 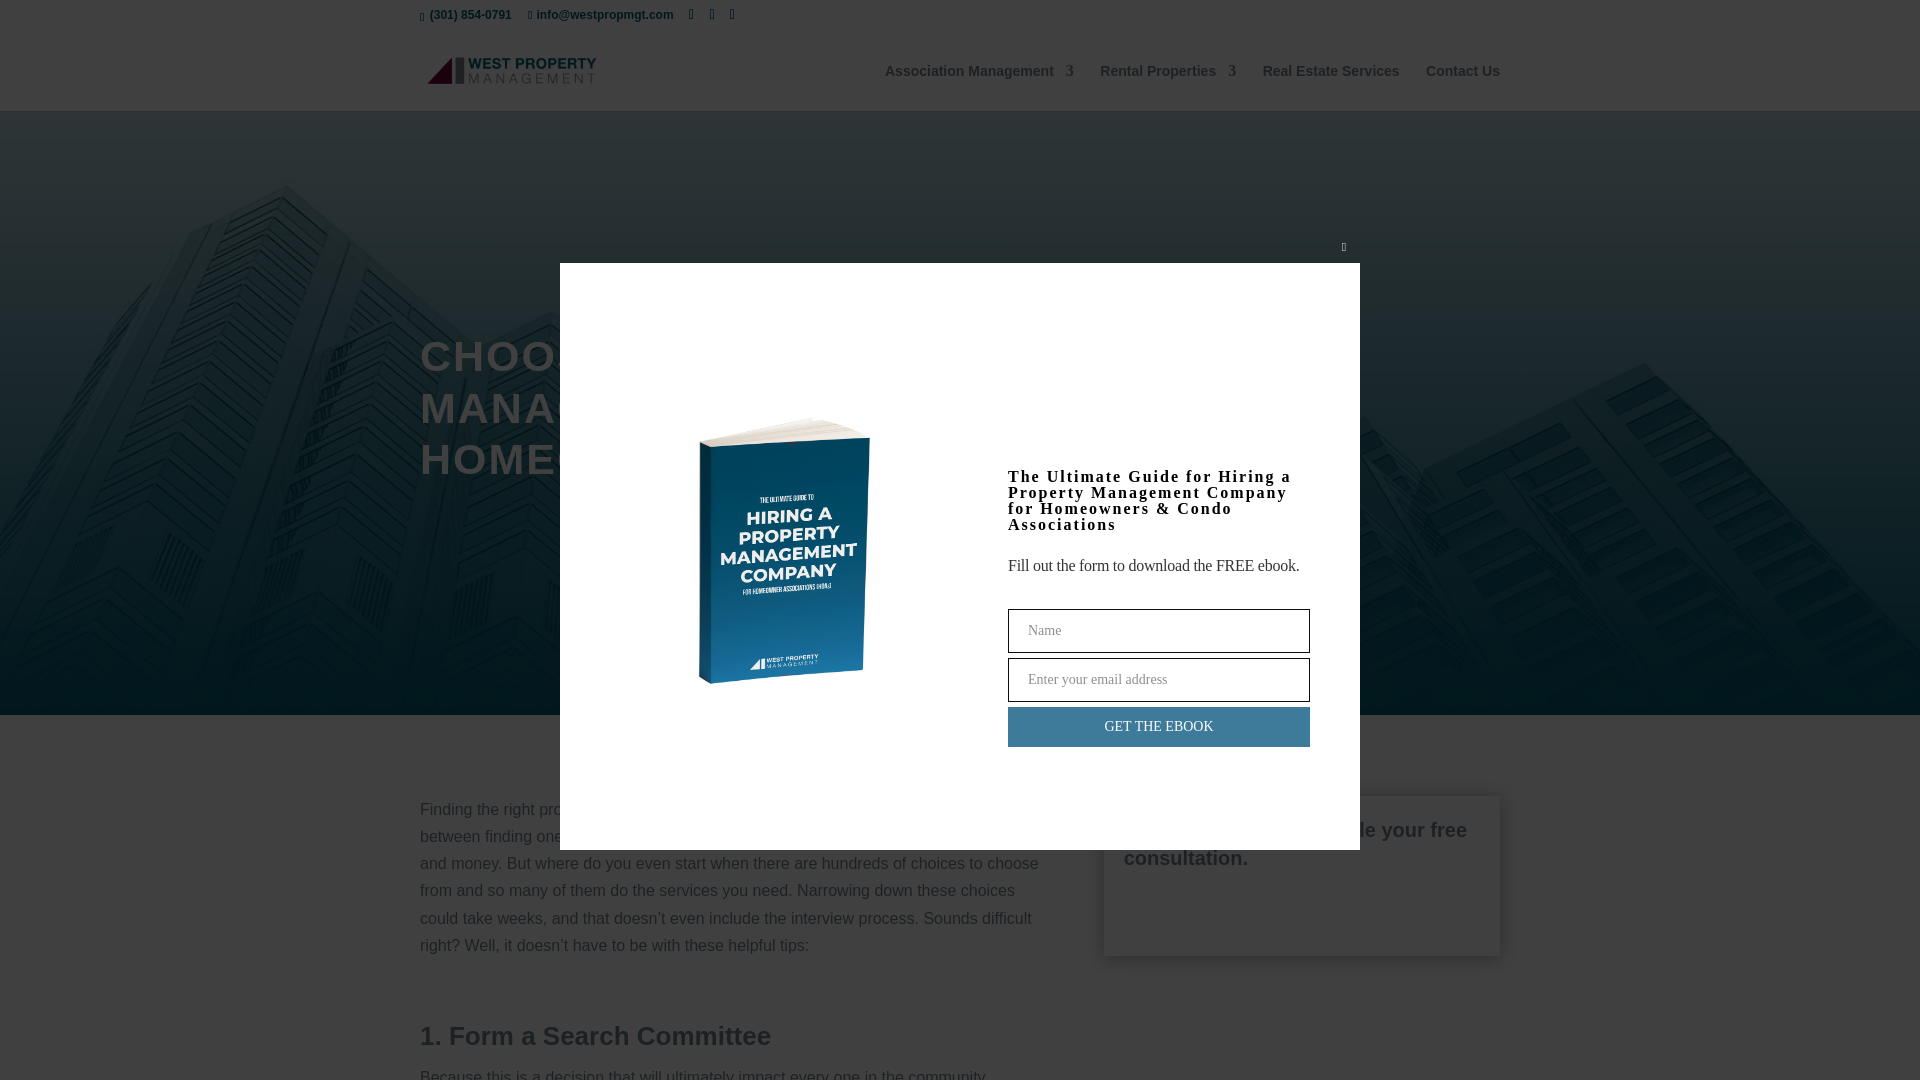 What do you see at coordinates (1168, 87) in the screenshot?
I see `Rental Properties` at bounding box center [1168, 87].